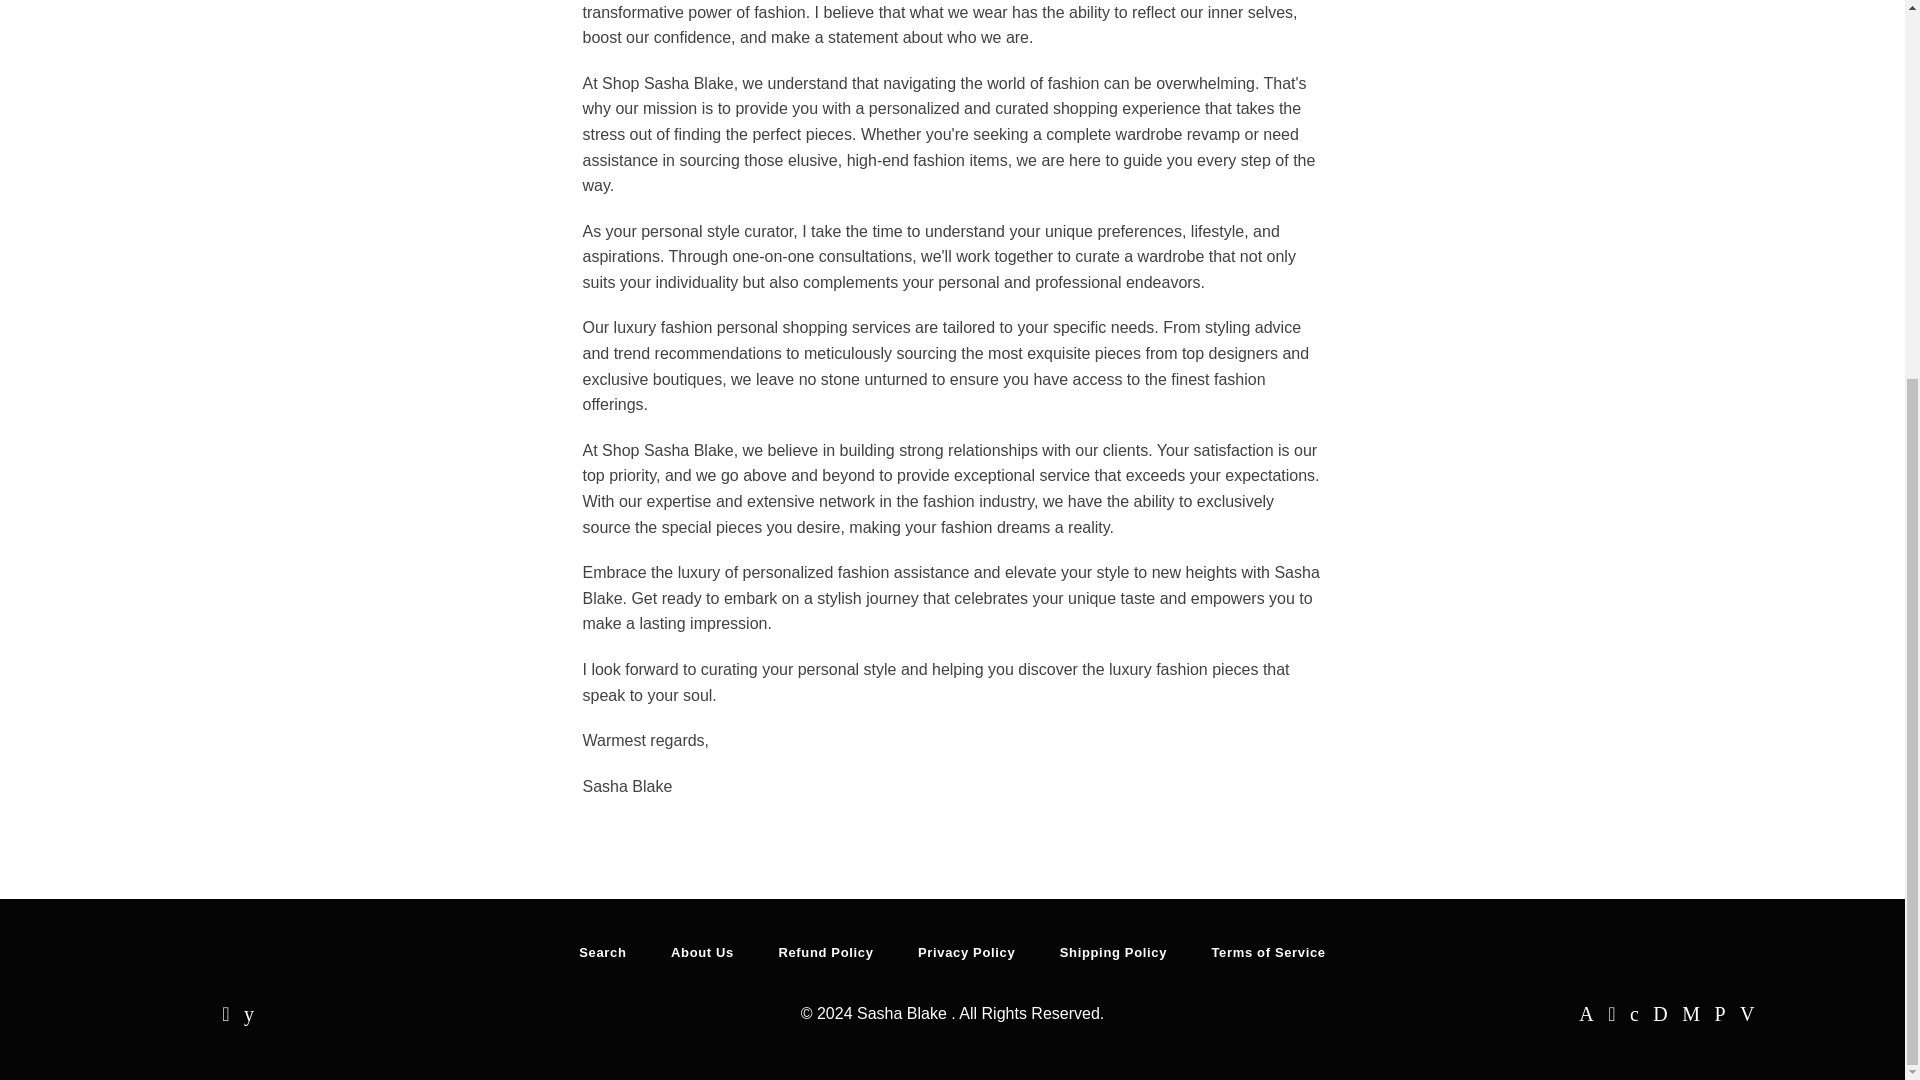 The width and height of the screenshot is (1920, 1080). What do you see at coordinates (903, 1013) in the screenshot?
I see `Sasha Blake` at bounding box center [903, 1013].